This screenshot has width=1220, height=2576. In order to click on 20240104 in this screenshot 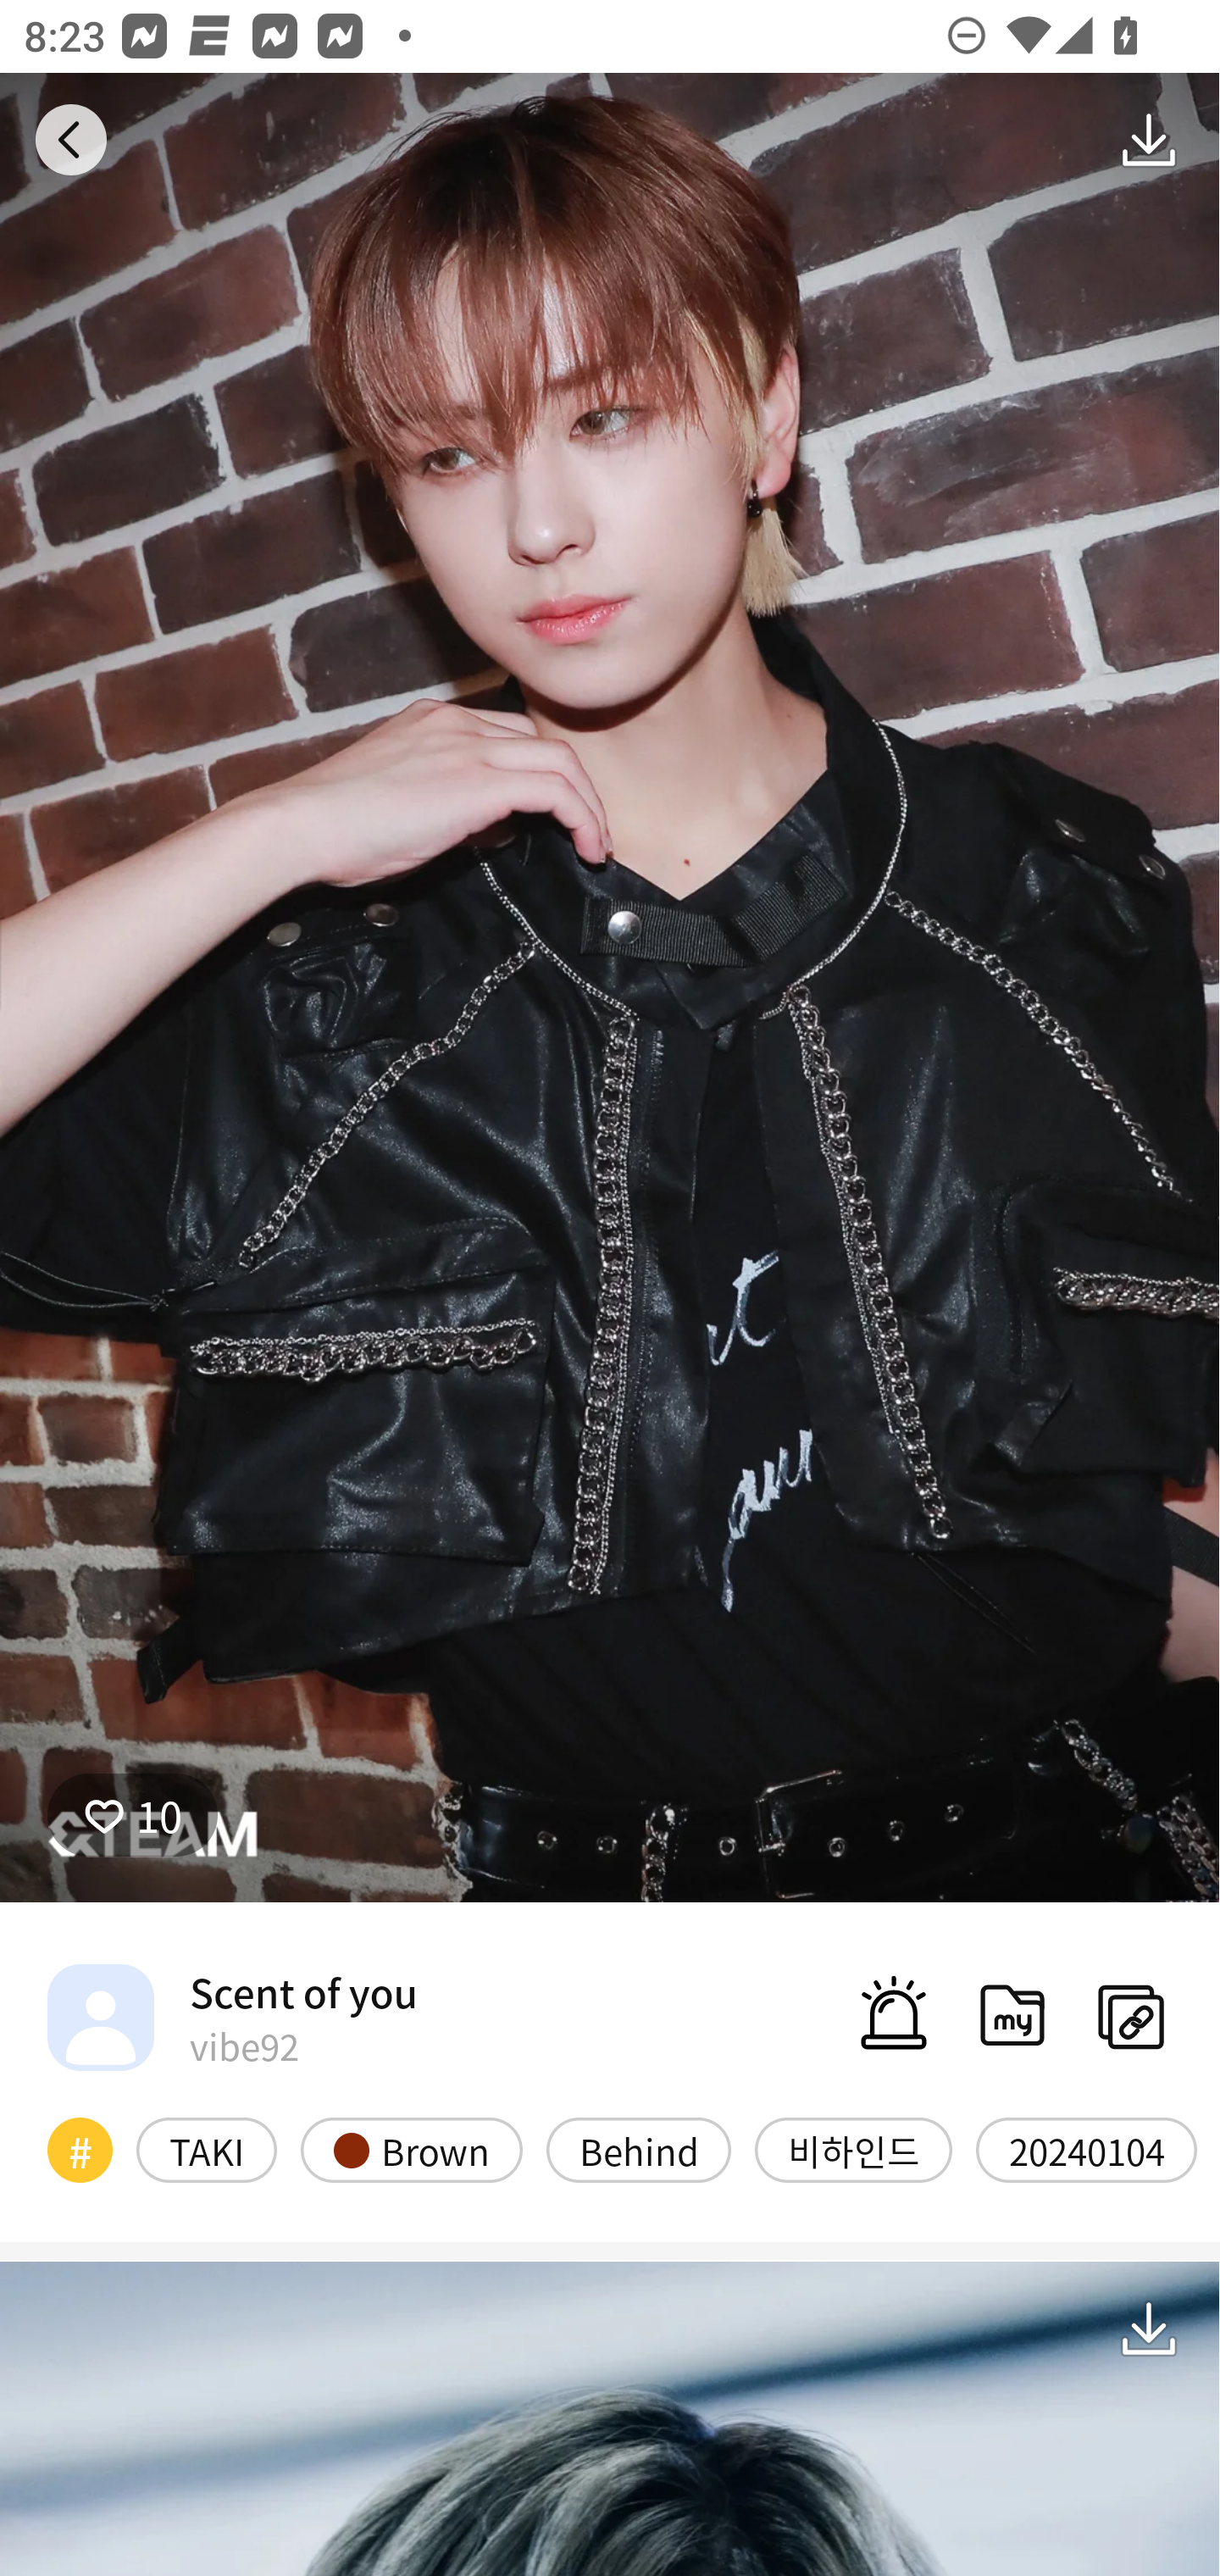, I will do `click(1086, 2149)`.